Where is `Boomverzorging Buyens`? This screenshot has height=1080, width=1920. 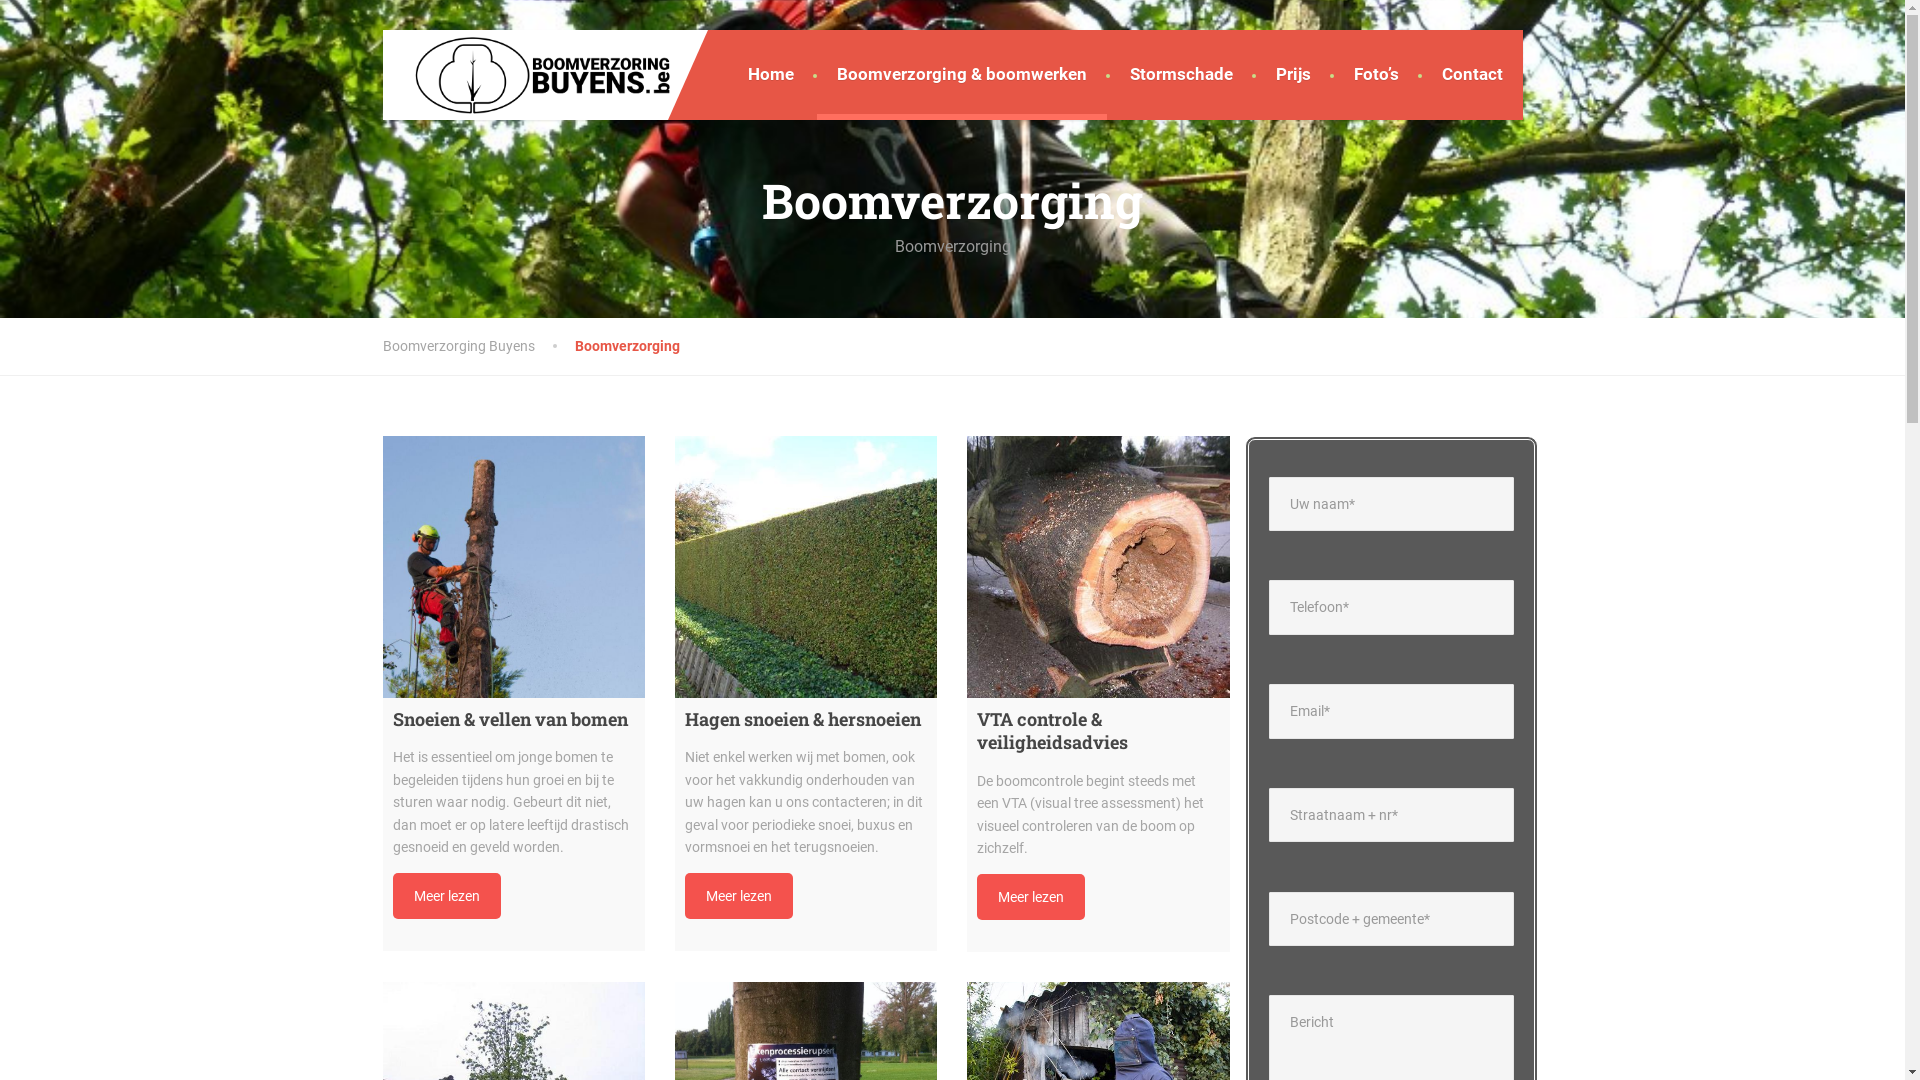 Boomverzorging Buyens is located at coordinates (527, 73).